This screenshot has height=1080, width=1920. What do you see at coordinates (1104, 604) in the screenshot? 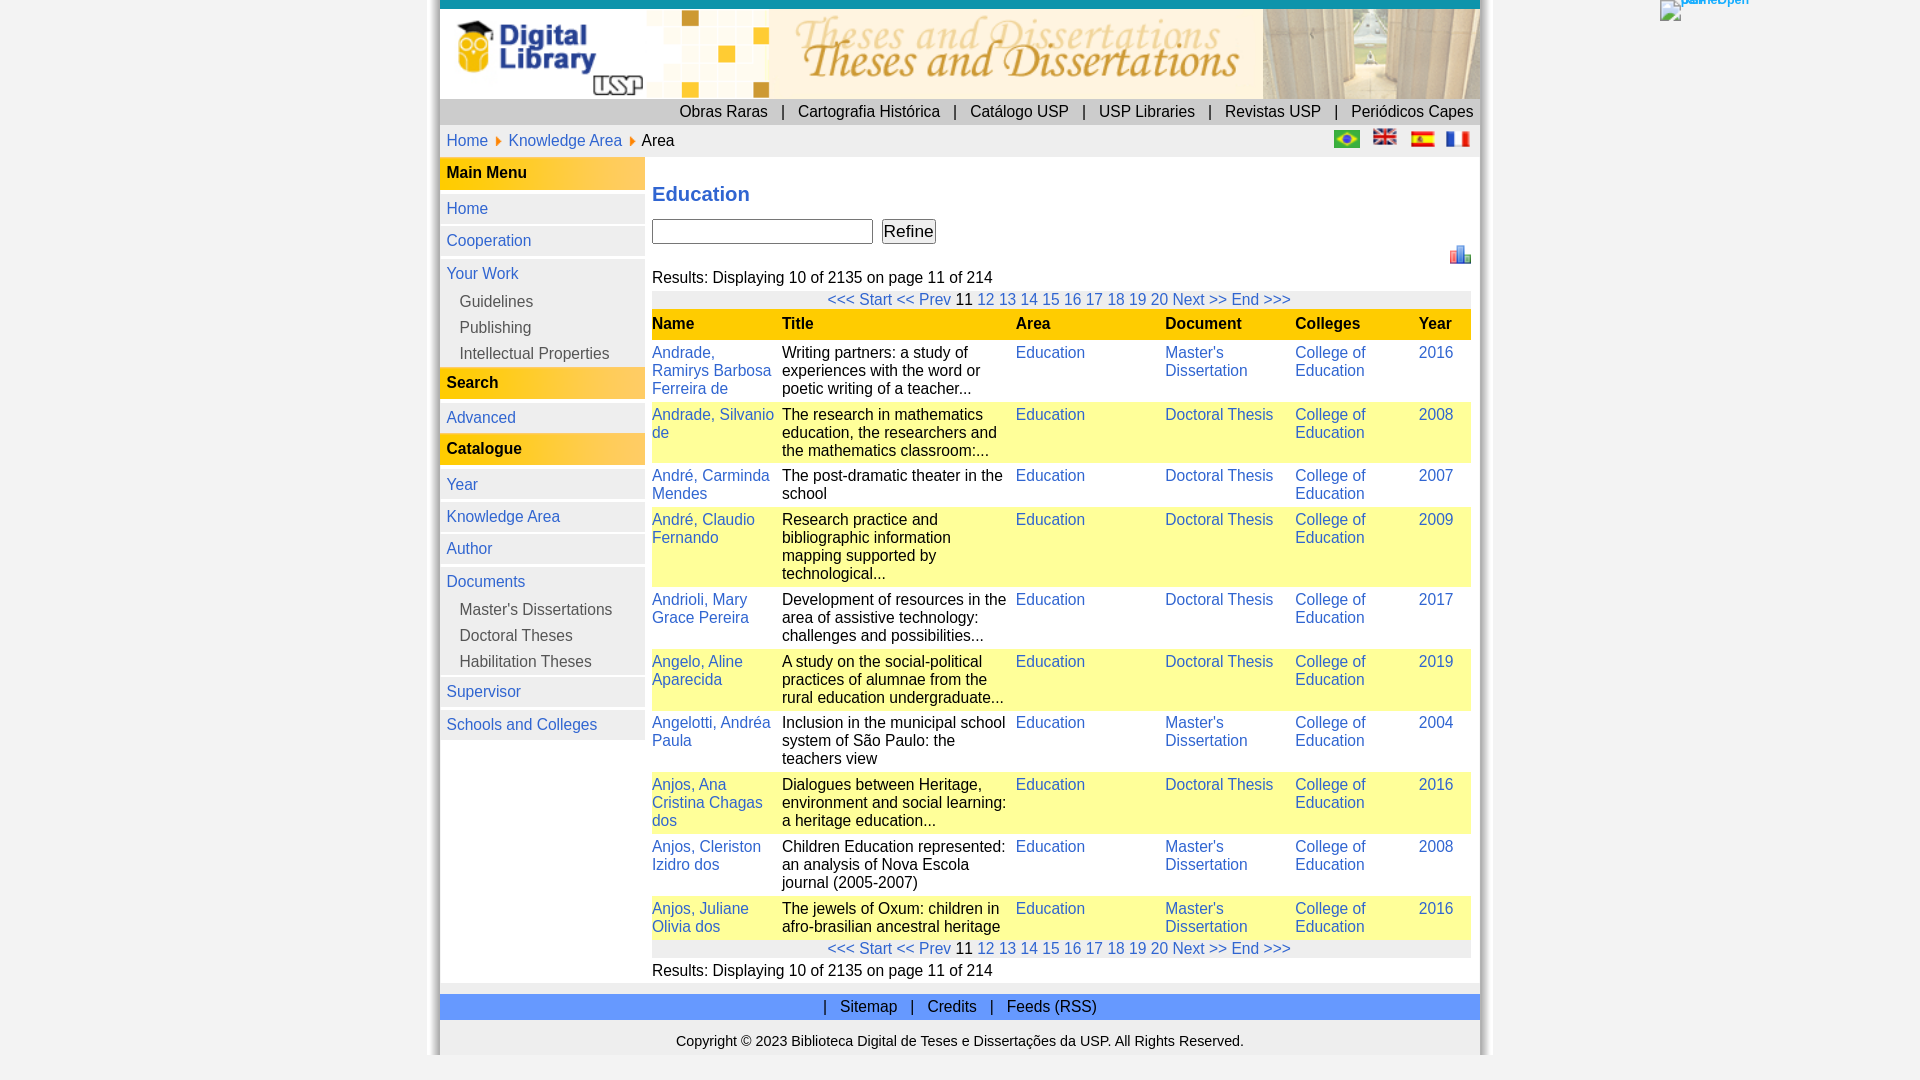
I see `2016` at bounding box center [1104, 604].